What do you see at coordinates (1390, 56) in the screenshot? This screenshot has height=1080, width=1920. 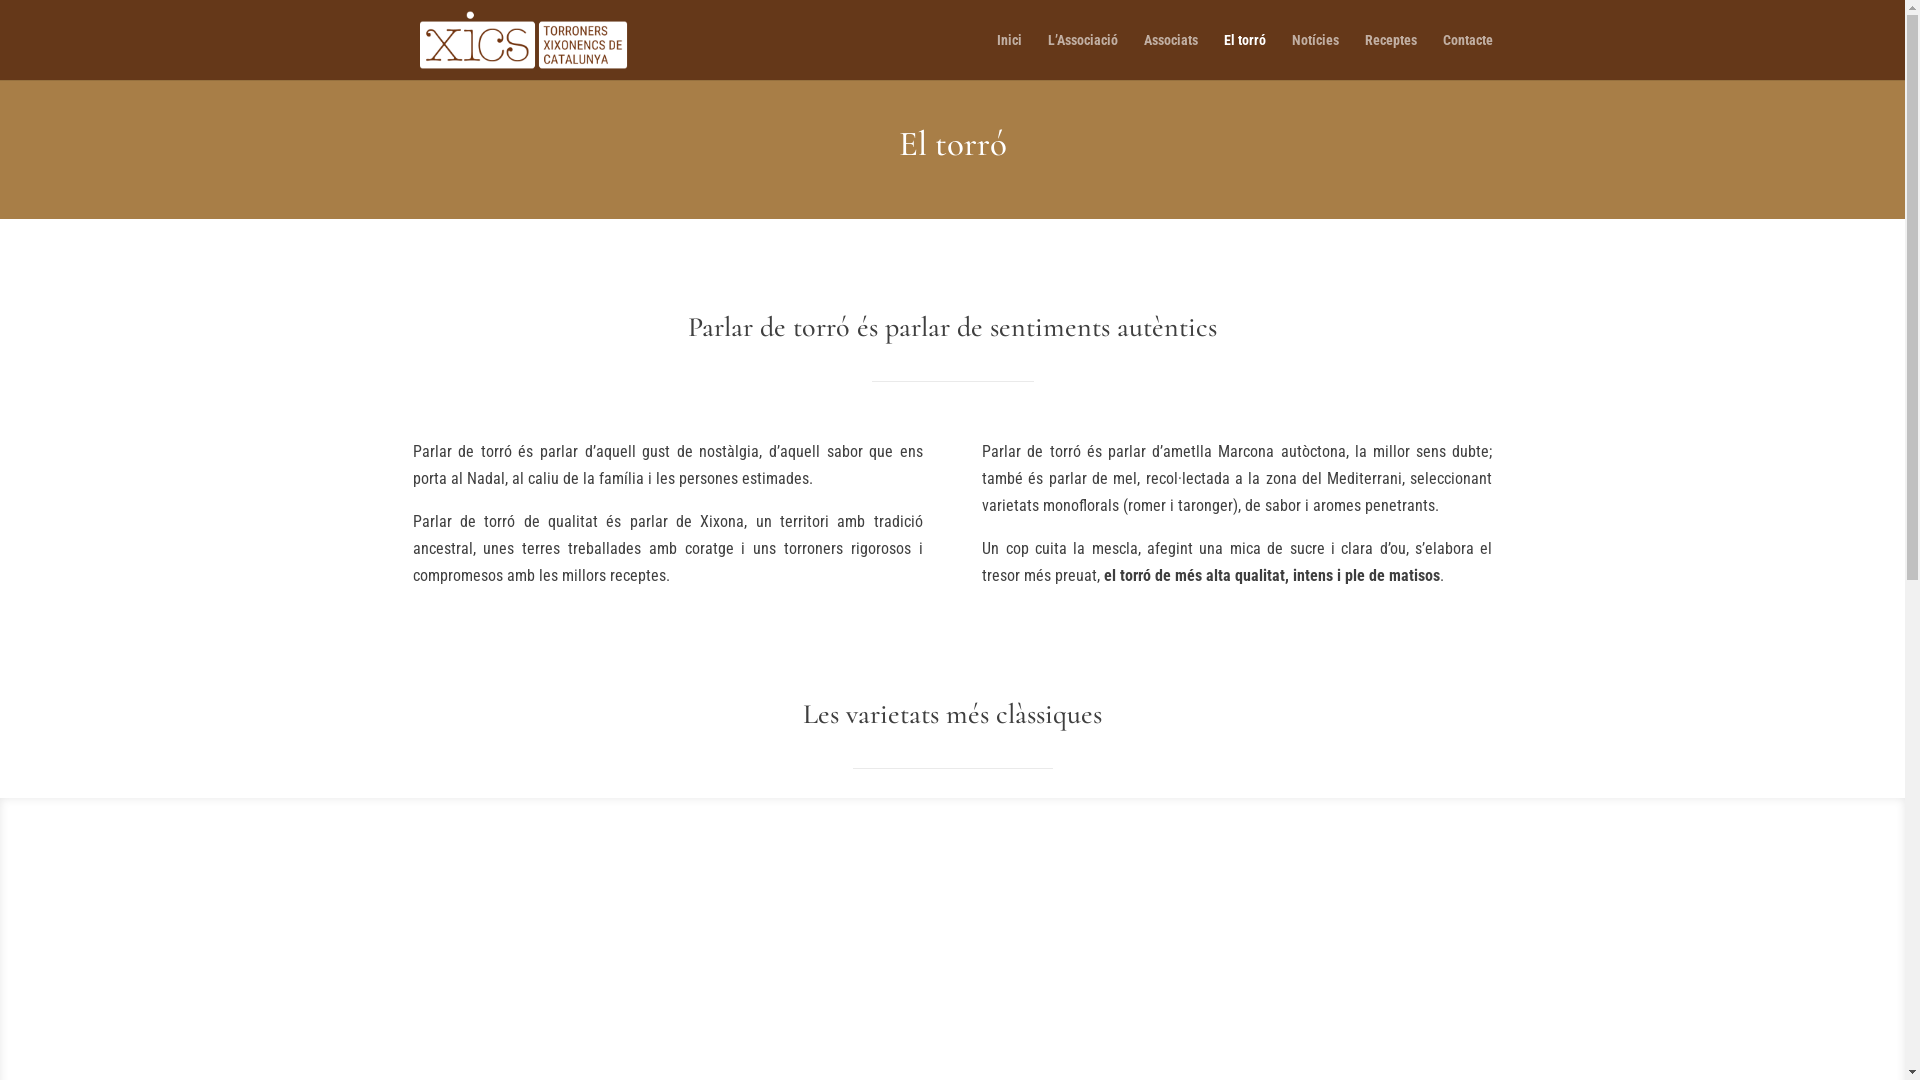 I see `Receptes` at bounding box center [1390, 56].